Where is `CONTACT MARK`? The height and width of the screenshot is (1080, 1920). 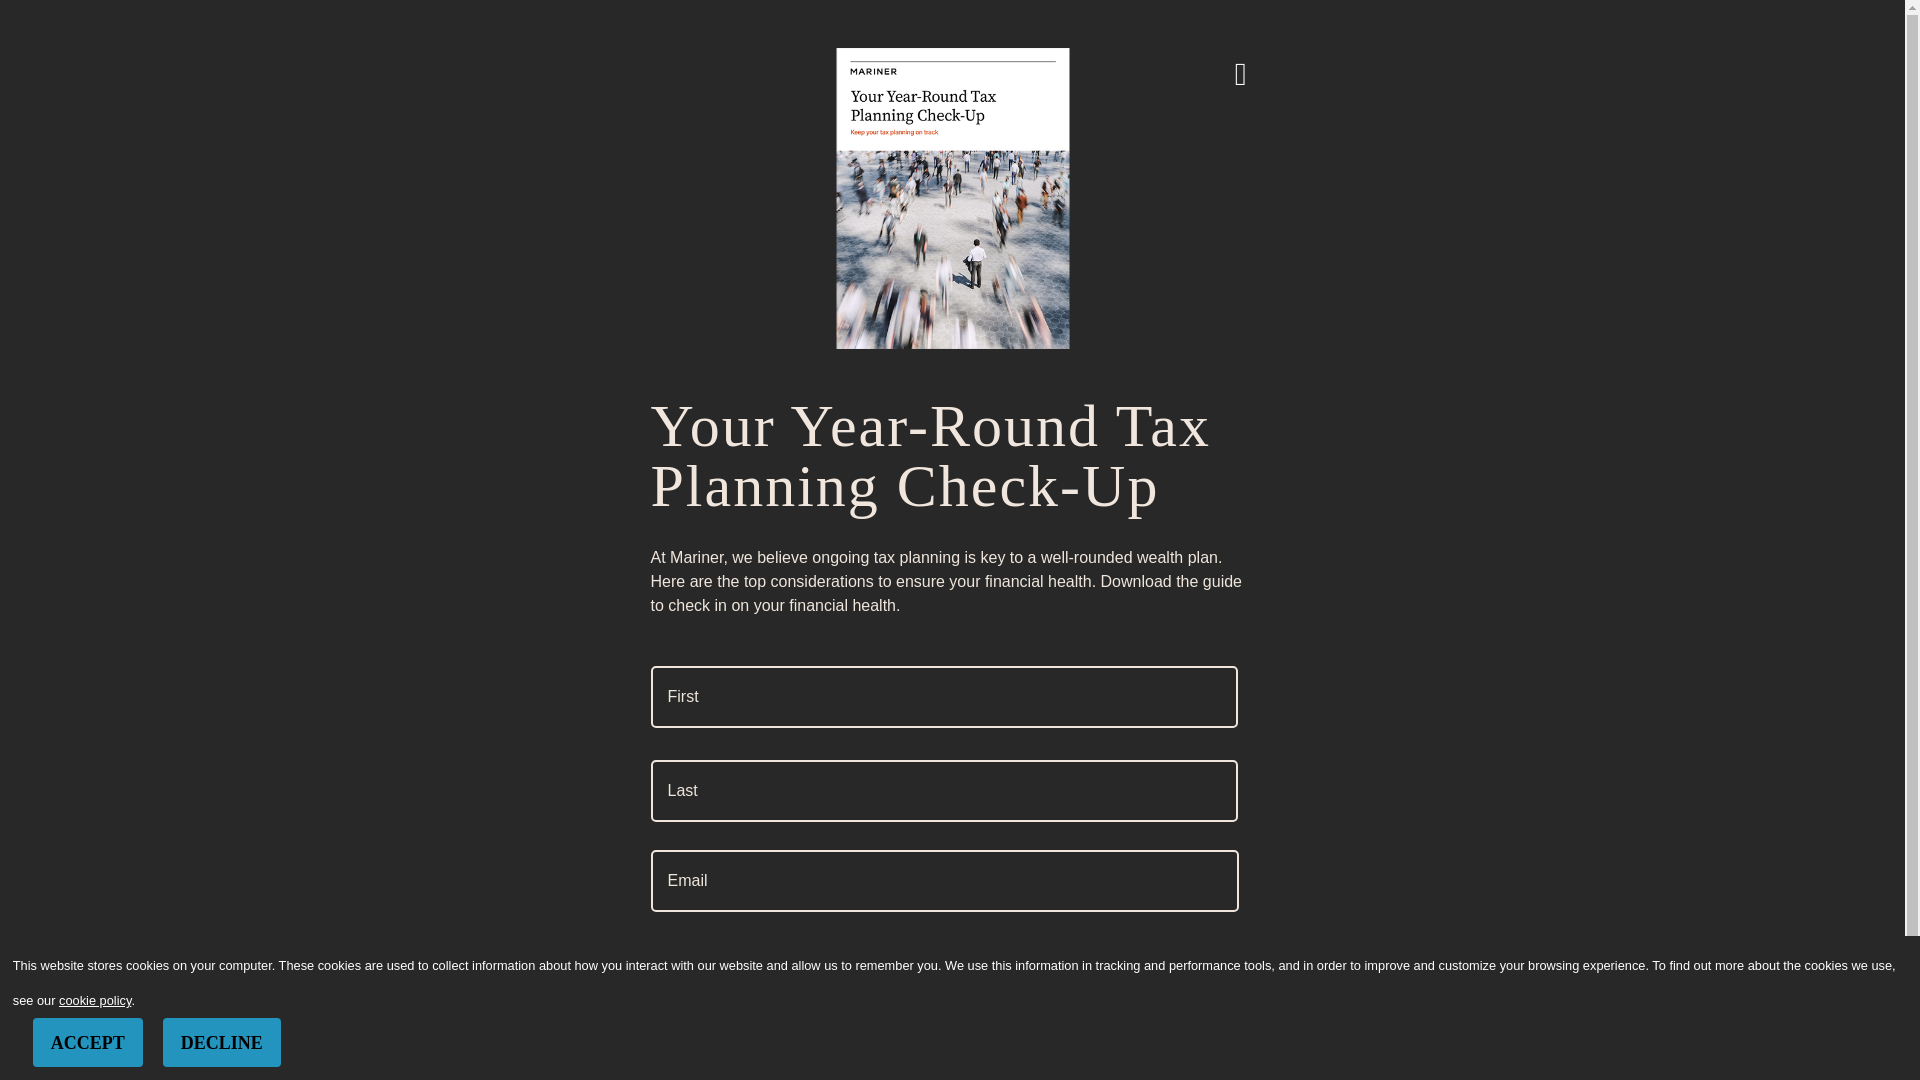 CONTACT MARK is located at coordinates (510, 498).